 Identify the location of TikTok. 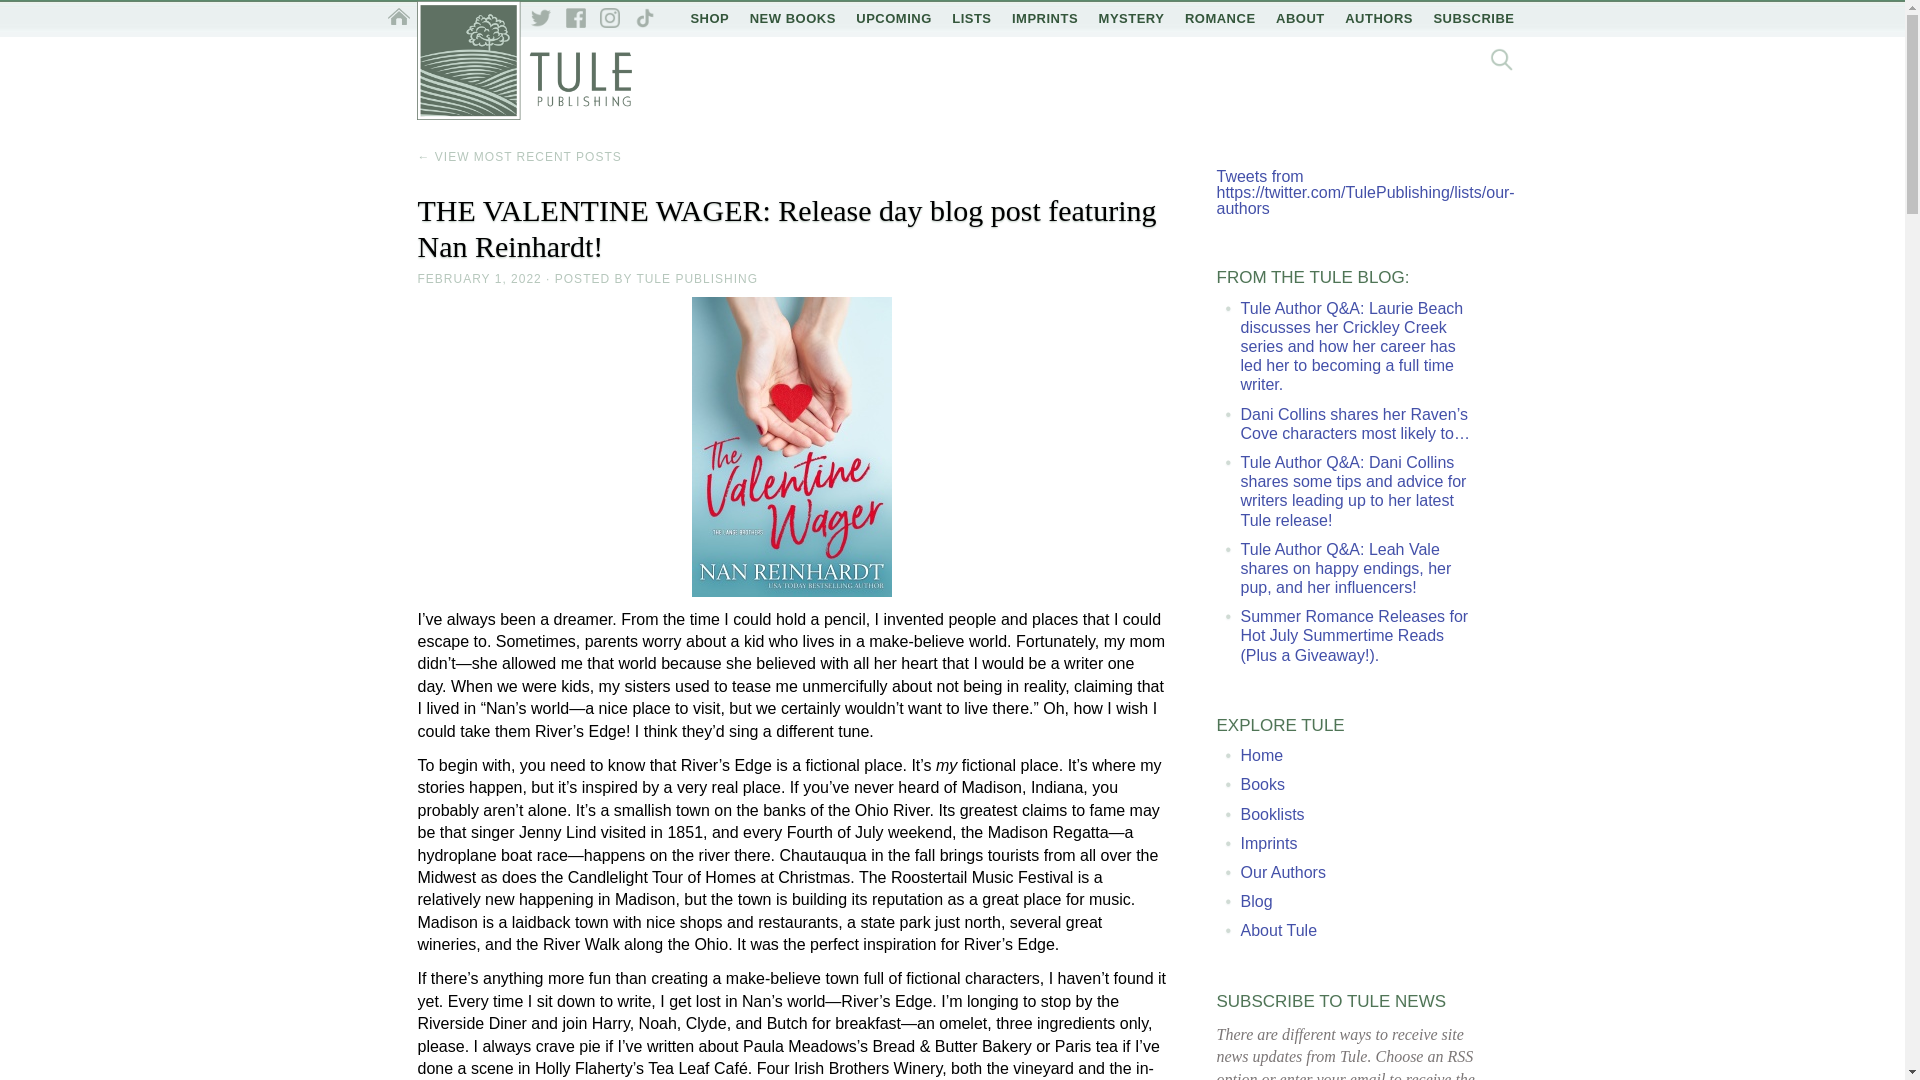
(644, 18).